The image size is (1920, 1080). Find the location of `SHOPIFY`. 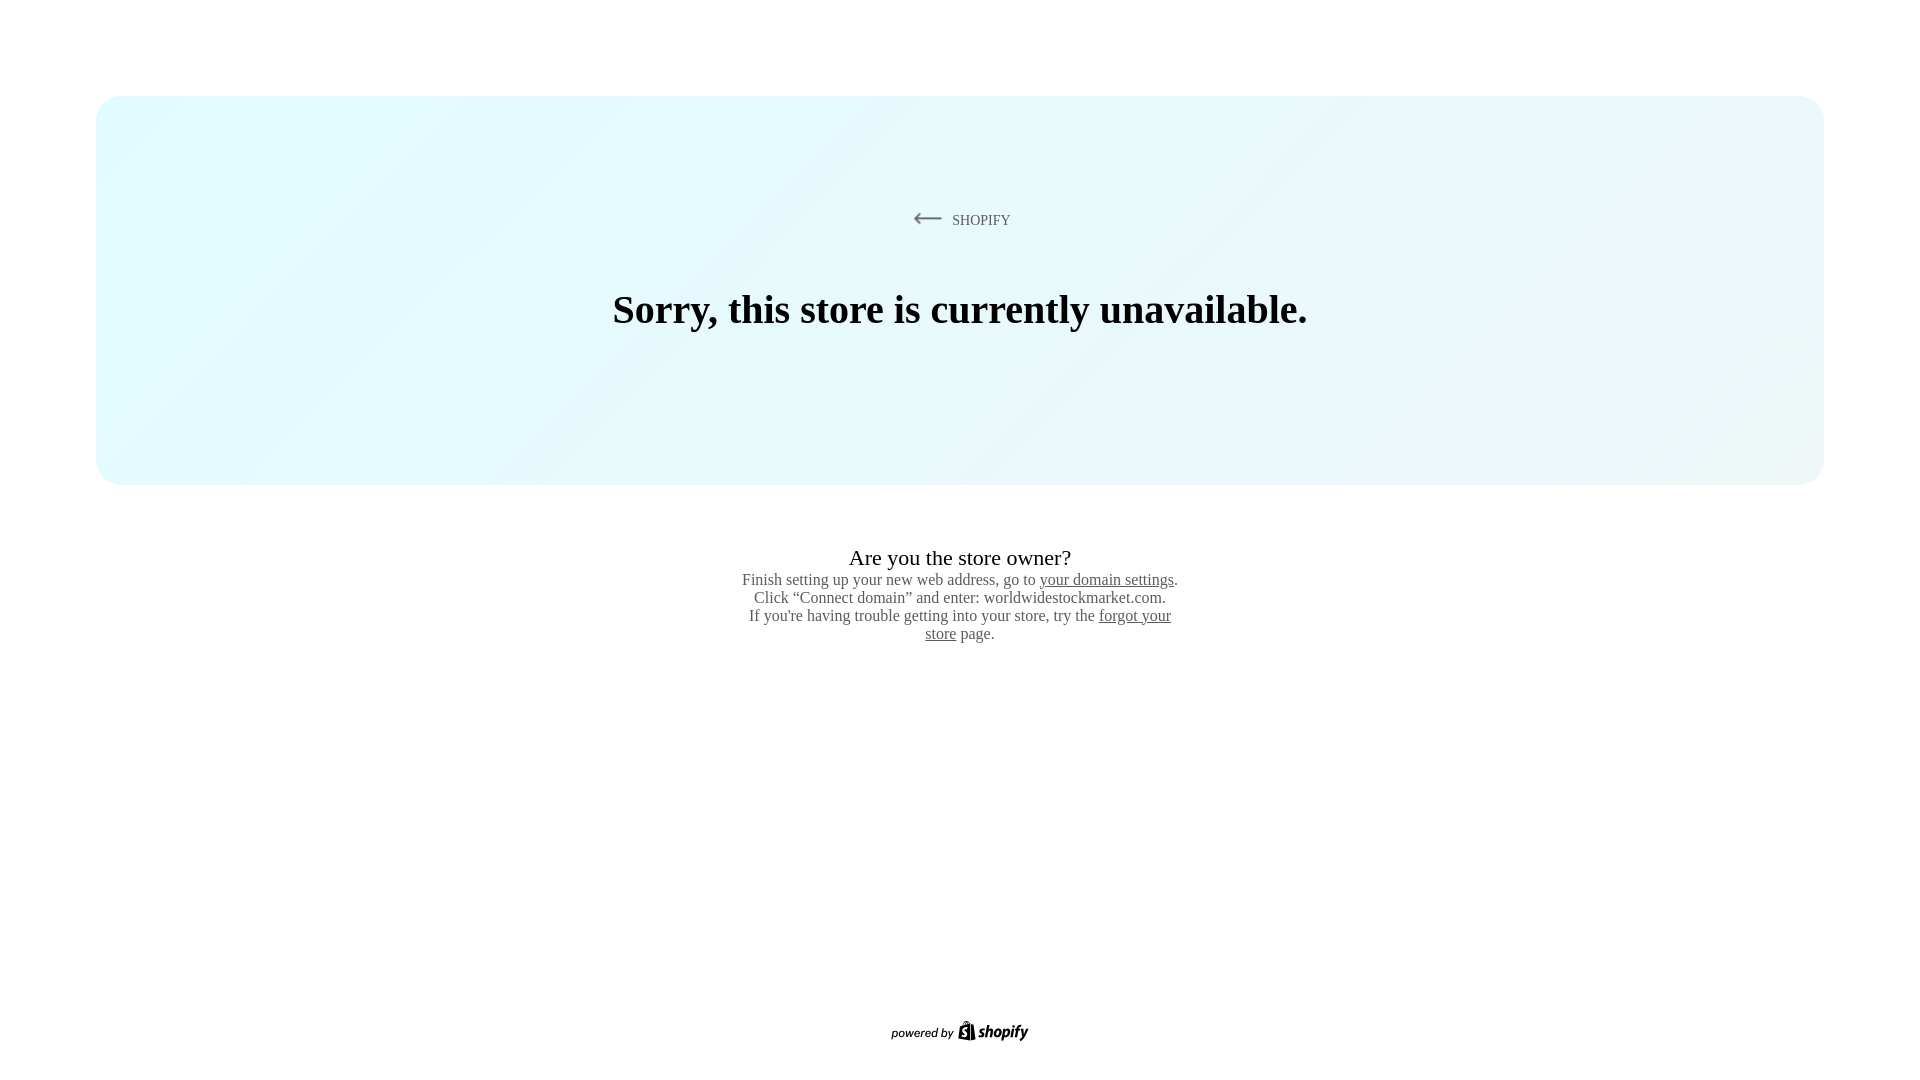

SHOPIFY is located at coordinates (958, 219).